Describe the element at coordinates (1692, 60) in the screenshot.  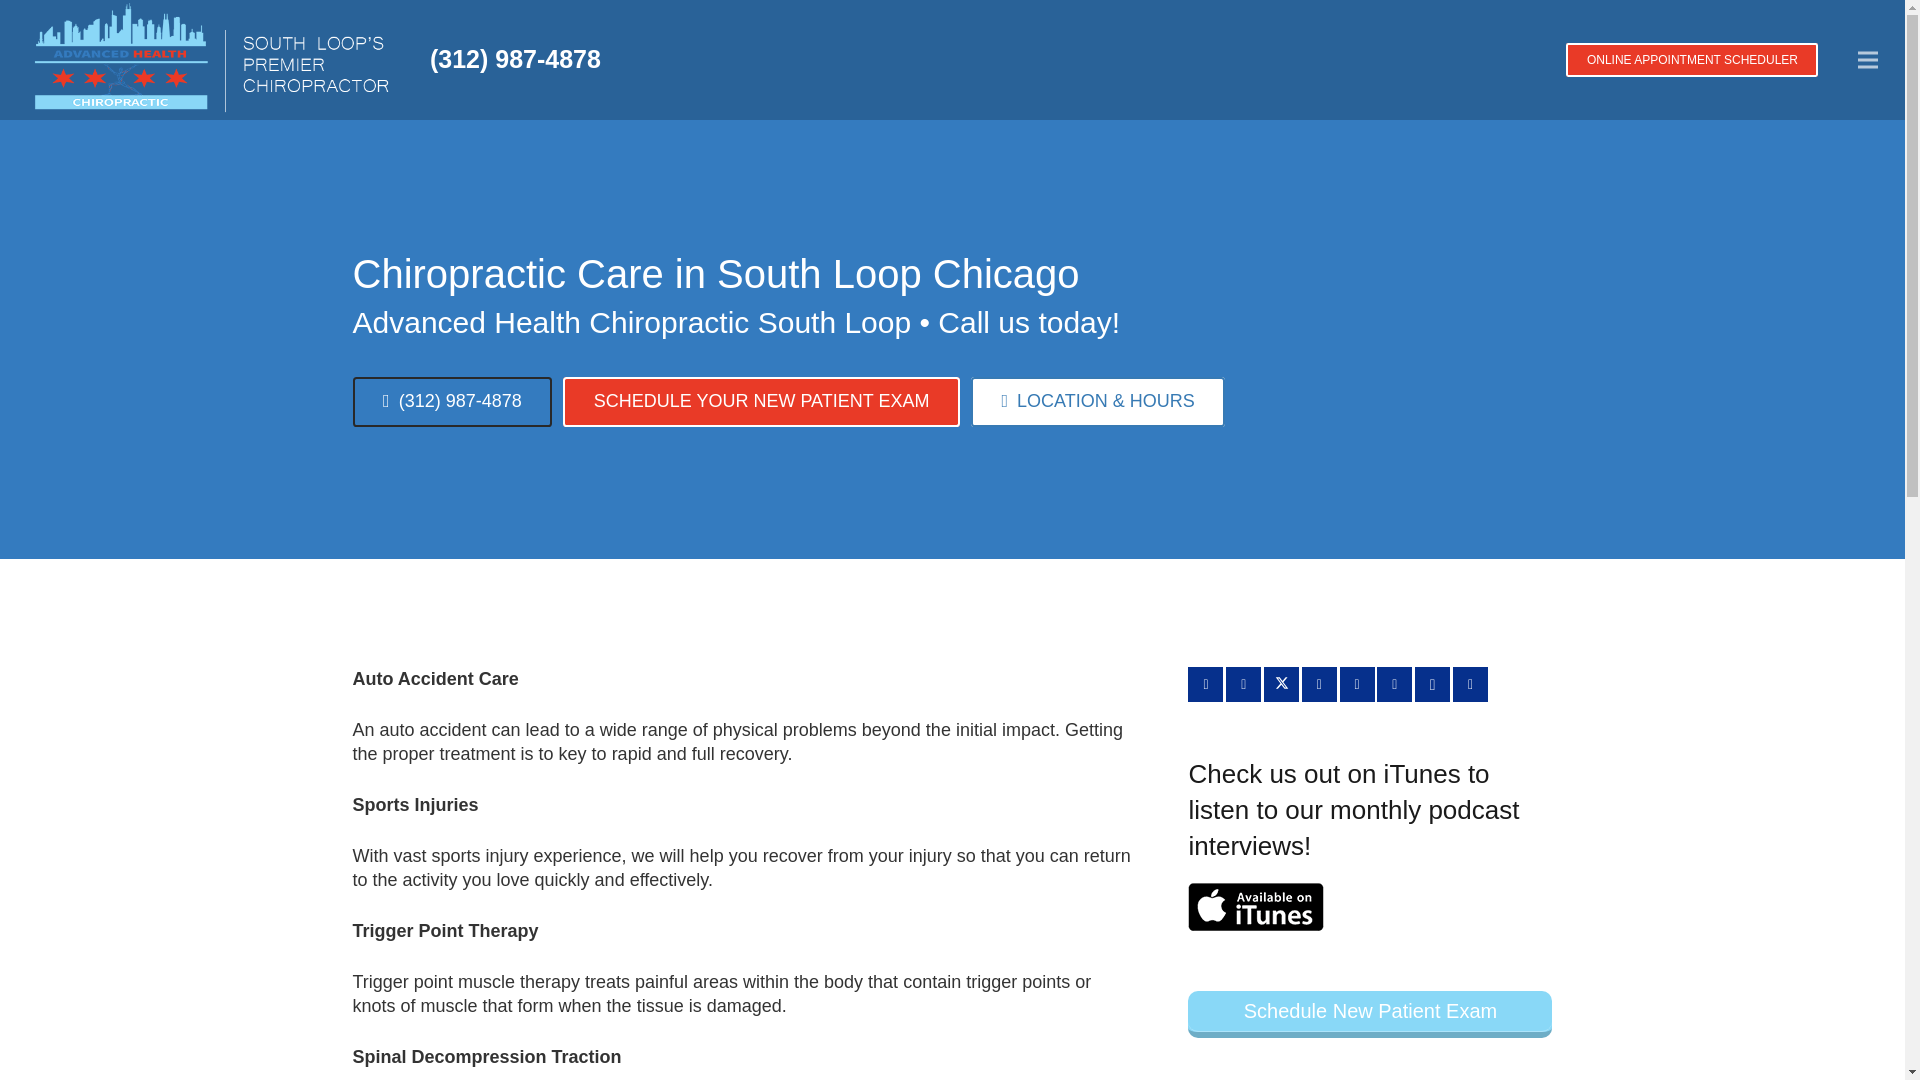
I see `ONLINE APPOINTMENT SCHEDULER` at that location.